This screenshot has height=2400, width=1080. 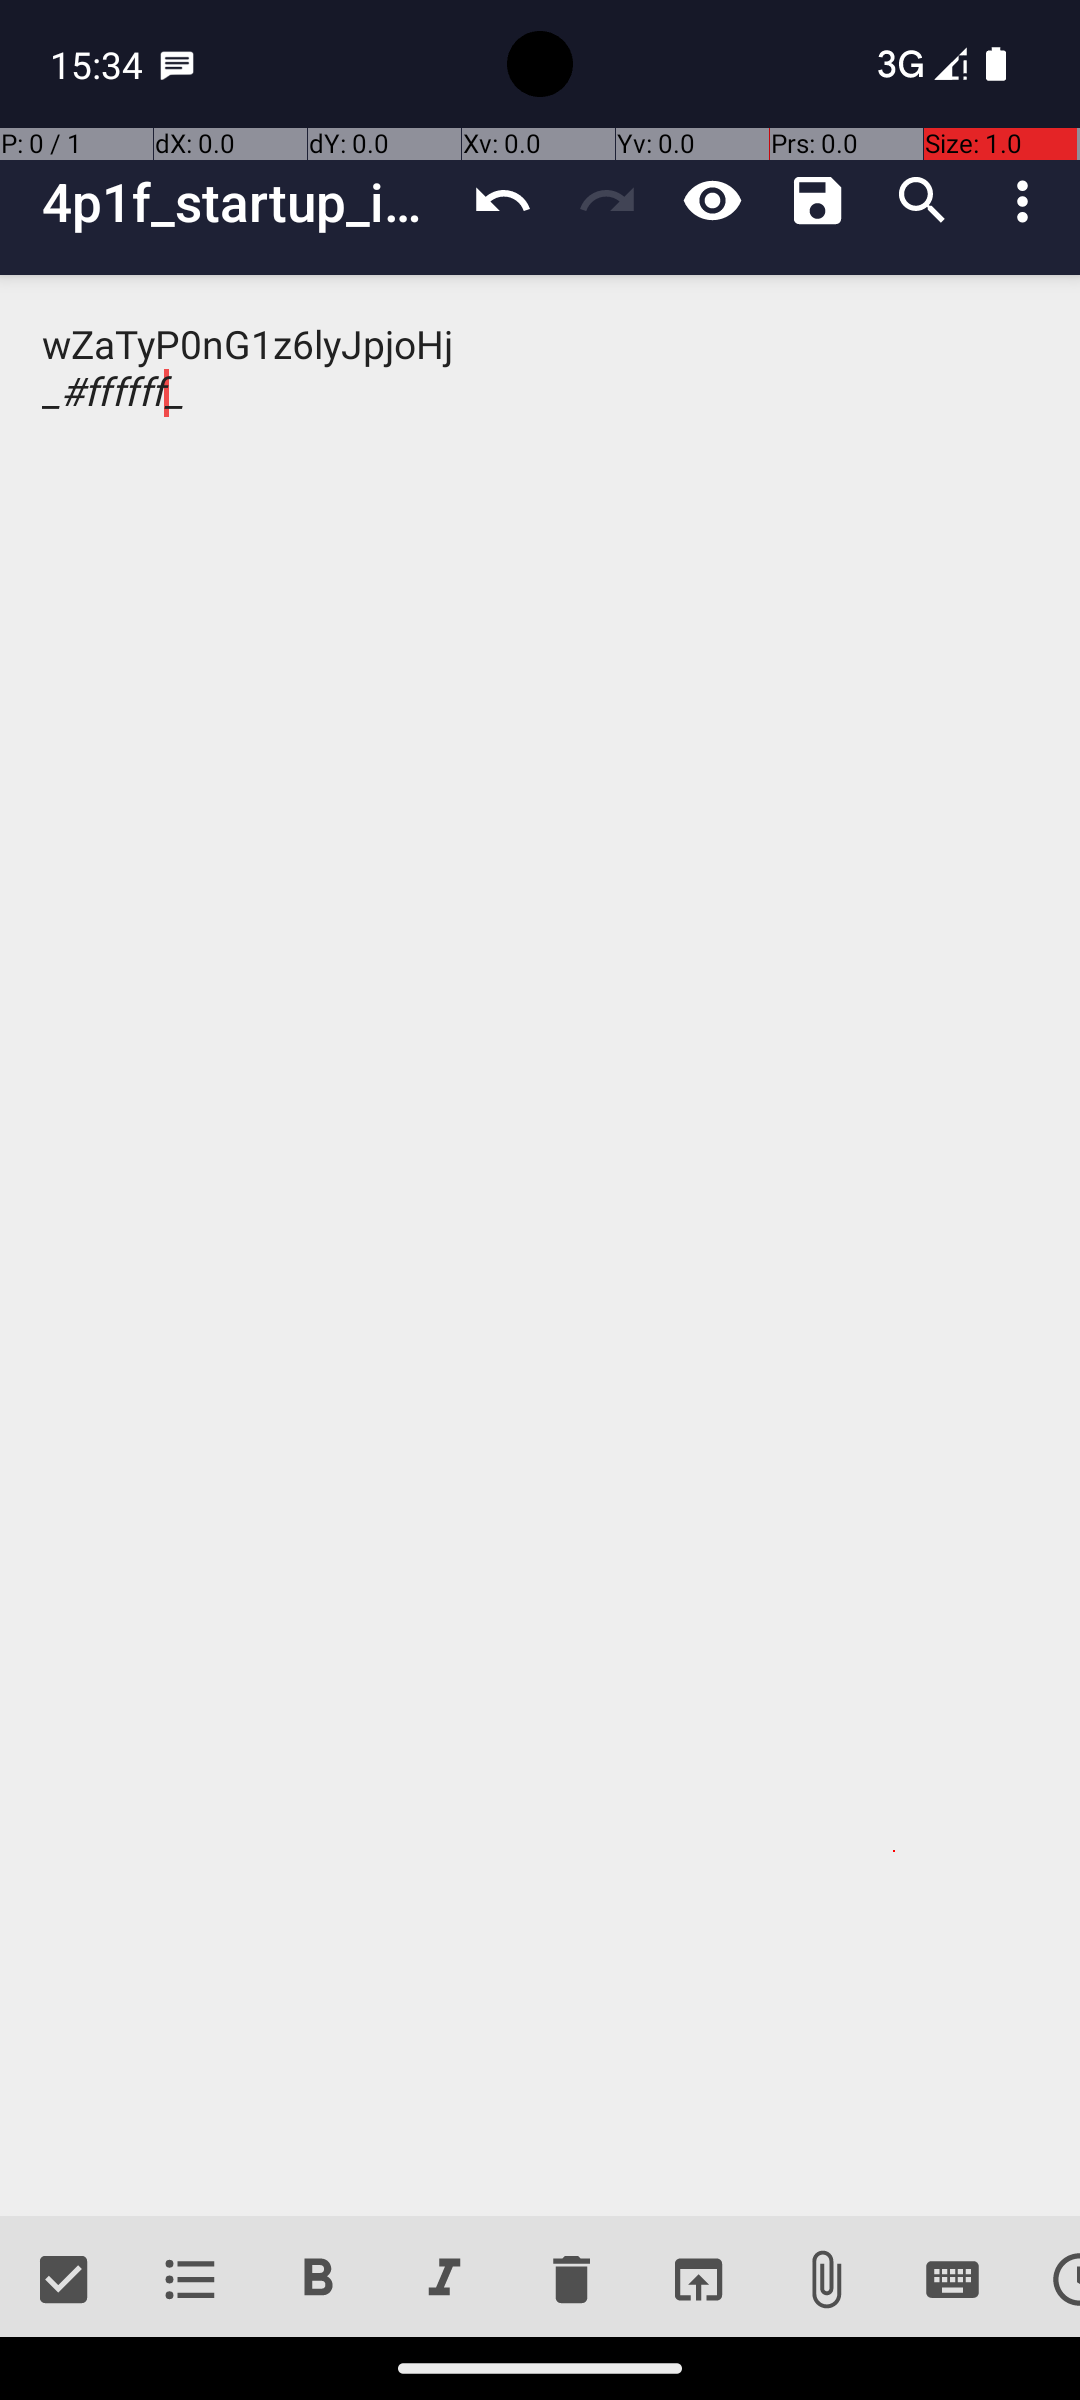 I want to click on wZaTyP0nG1z6lyJpjoHj
_#ffffff_, so click(x=540, y=1246).